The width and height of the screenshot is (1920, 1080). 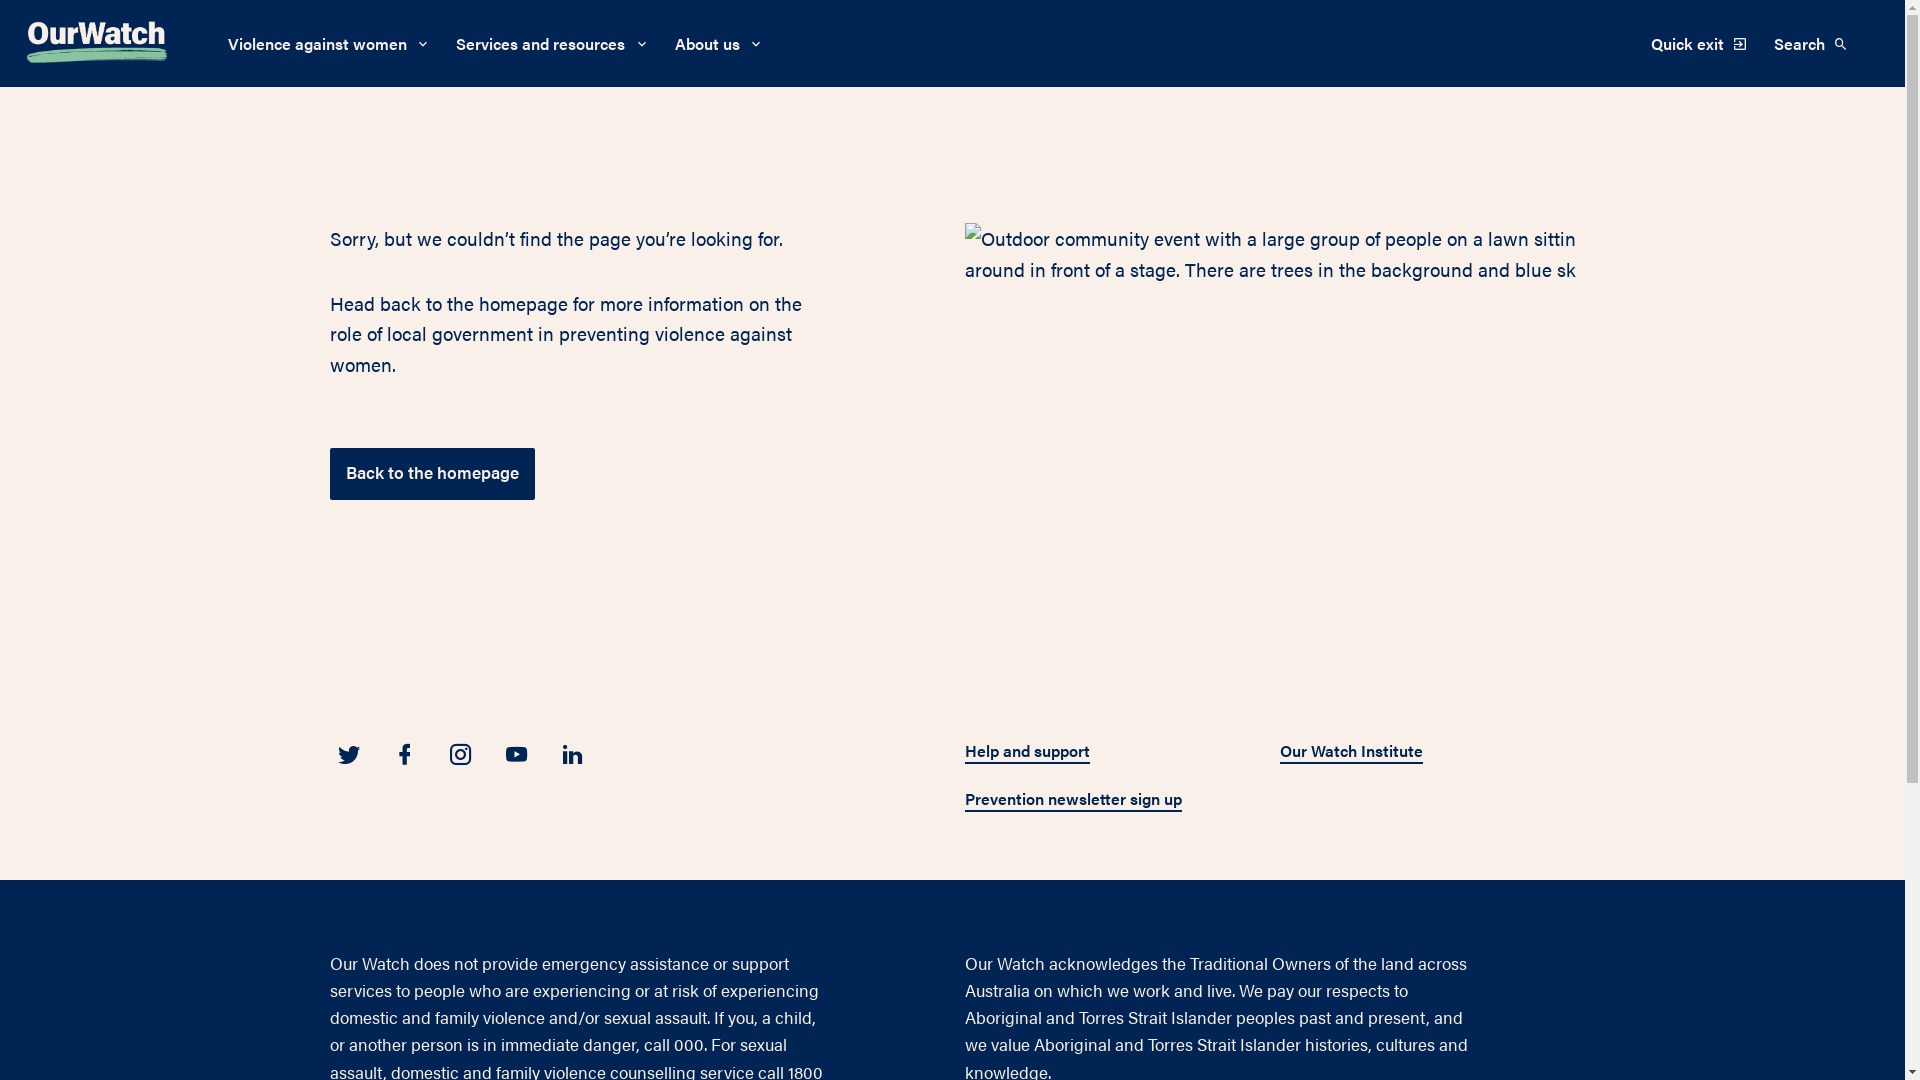 What do you see at coordinates (1027, 752) in the screenshot?
I see `Help and support` at bounding box center [1027, 752].